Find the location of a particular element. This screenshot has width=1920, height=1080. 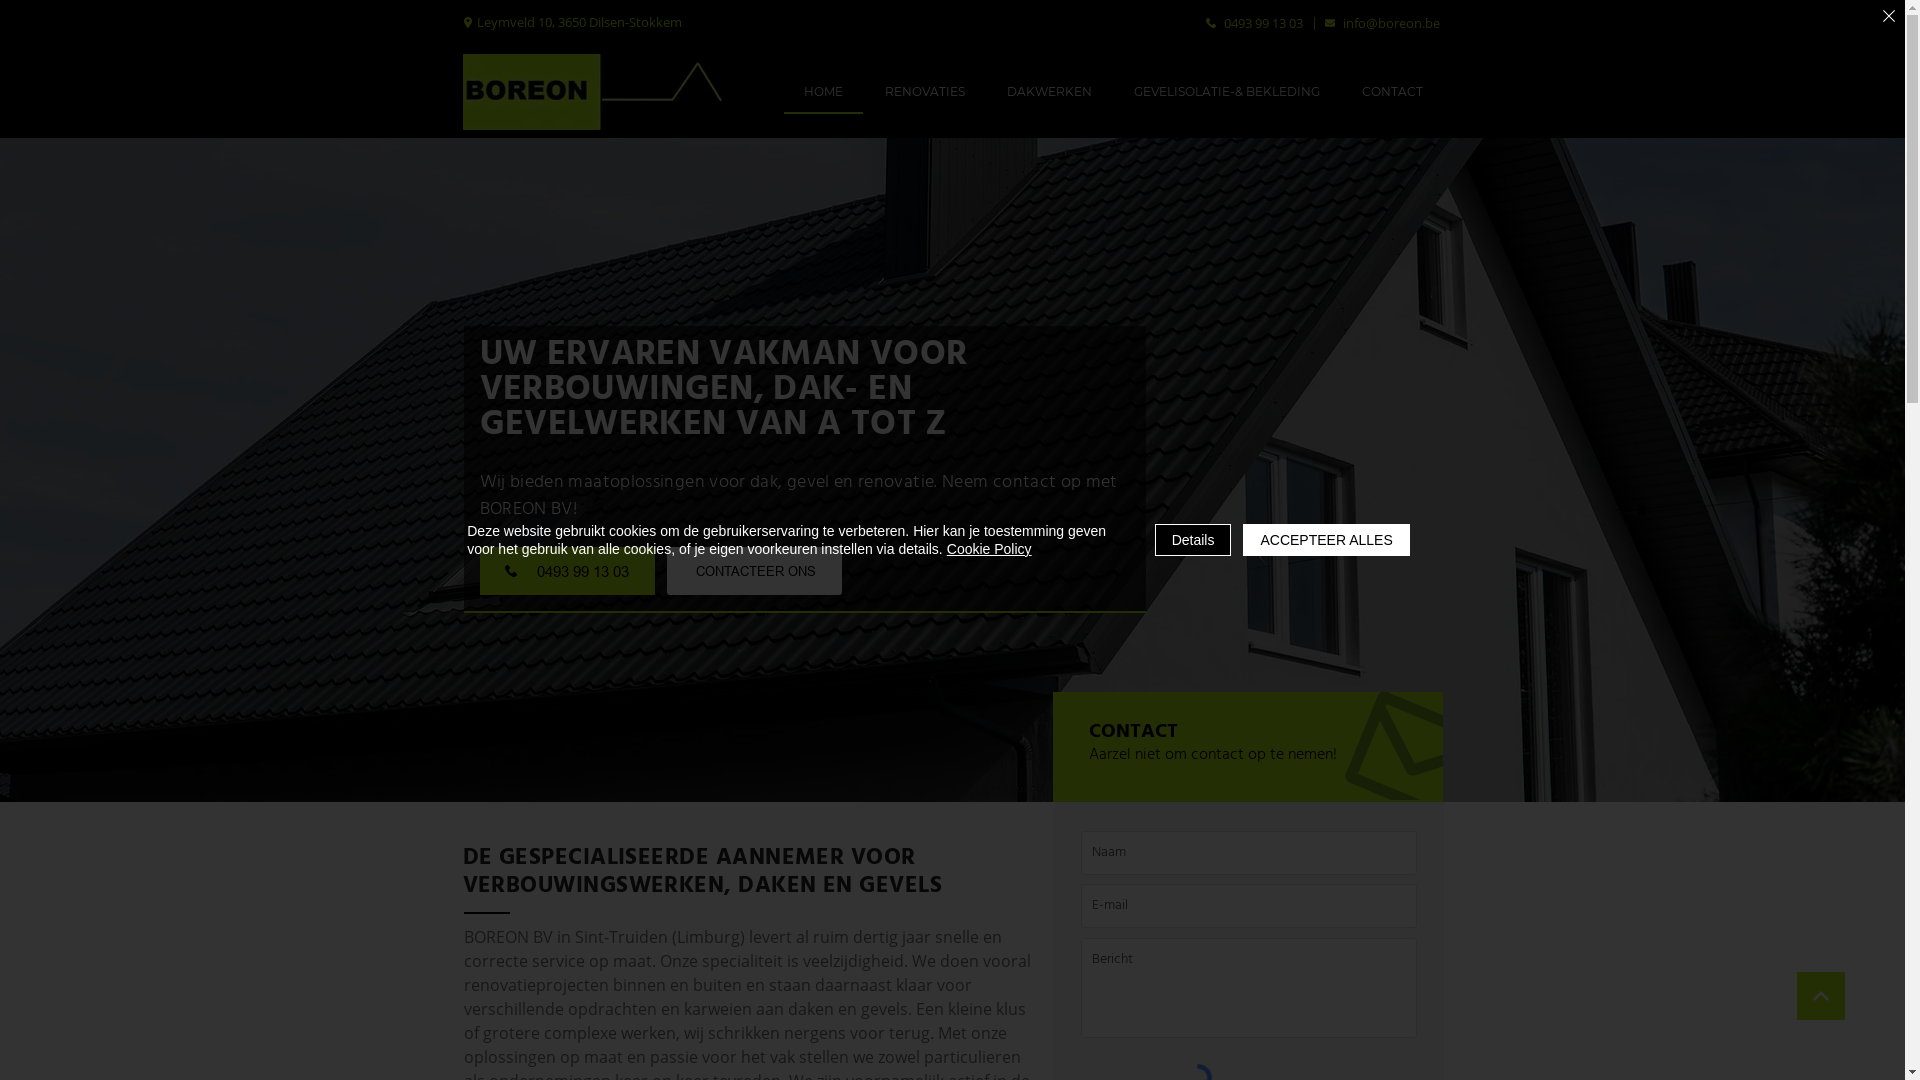

RENOVATIES is located at coordinates (924, 92).